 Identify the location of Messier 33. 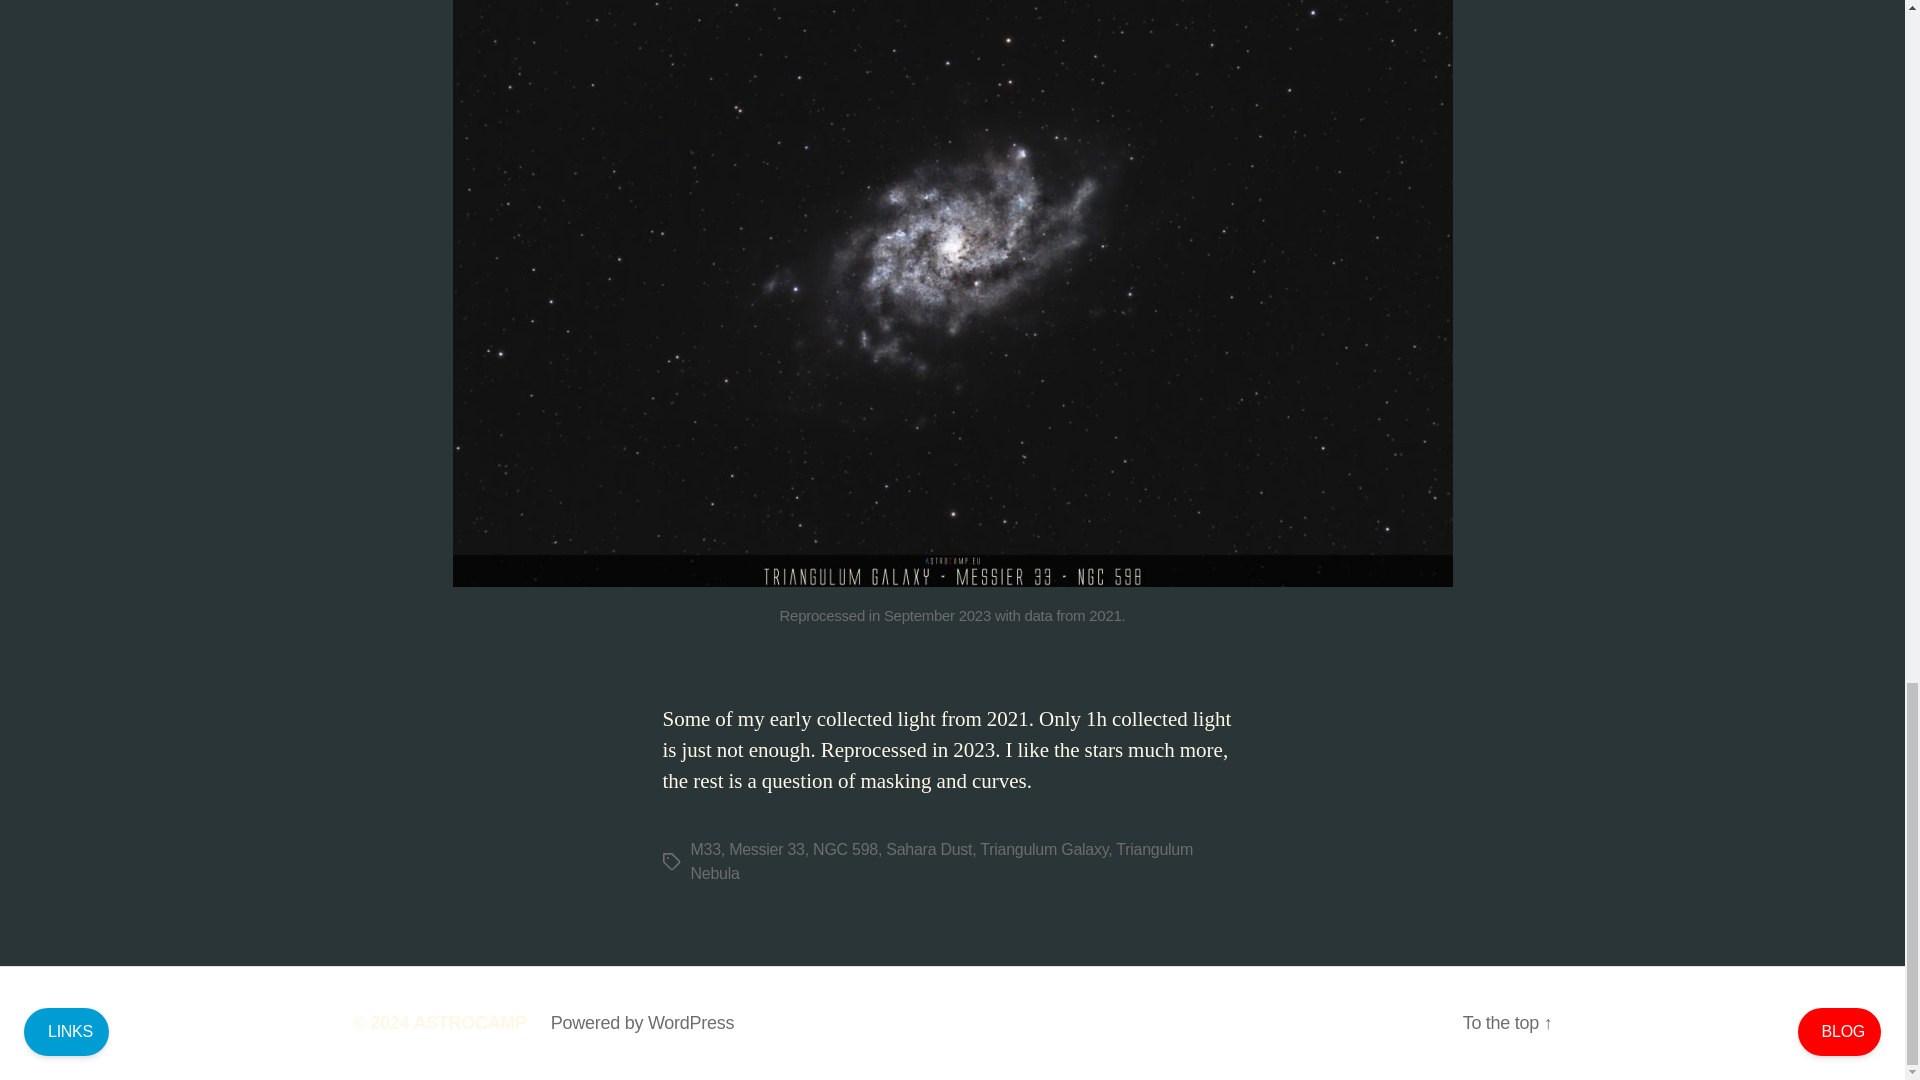
(766, 849).